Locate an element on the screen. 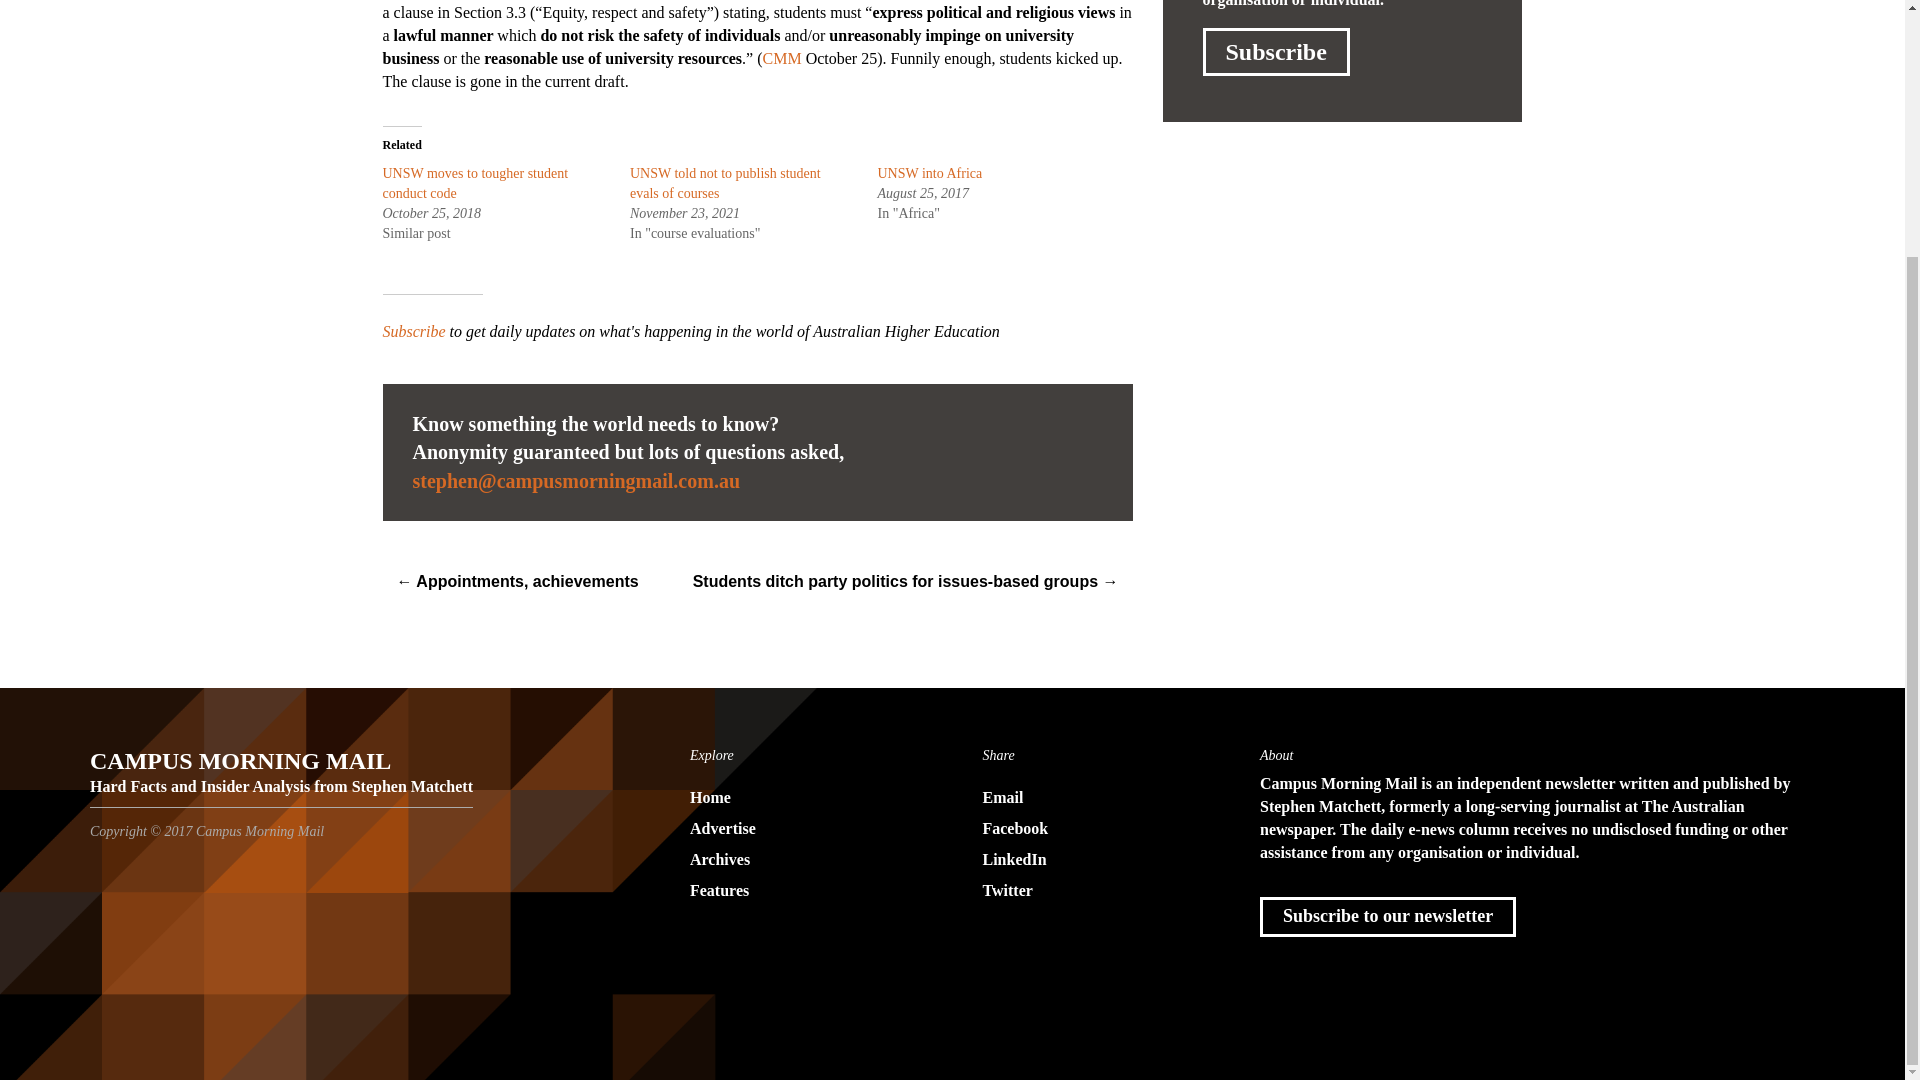 The height and width of the screenshot is (1080, 1920). Advertise is located at coordinates (806, 829).